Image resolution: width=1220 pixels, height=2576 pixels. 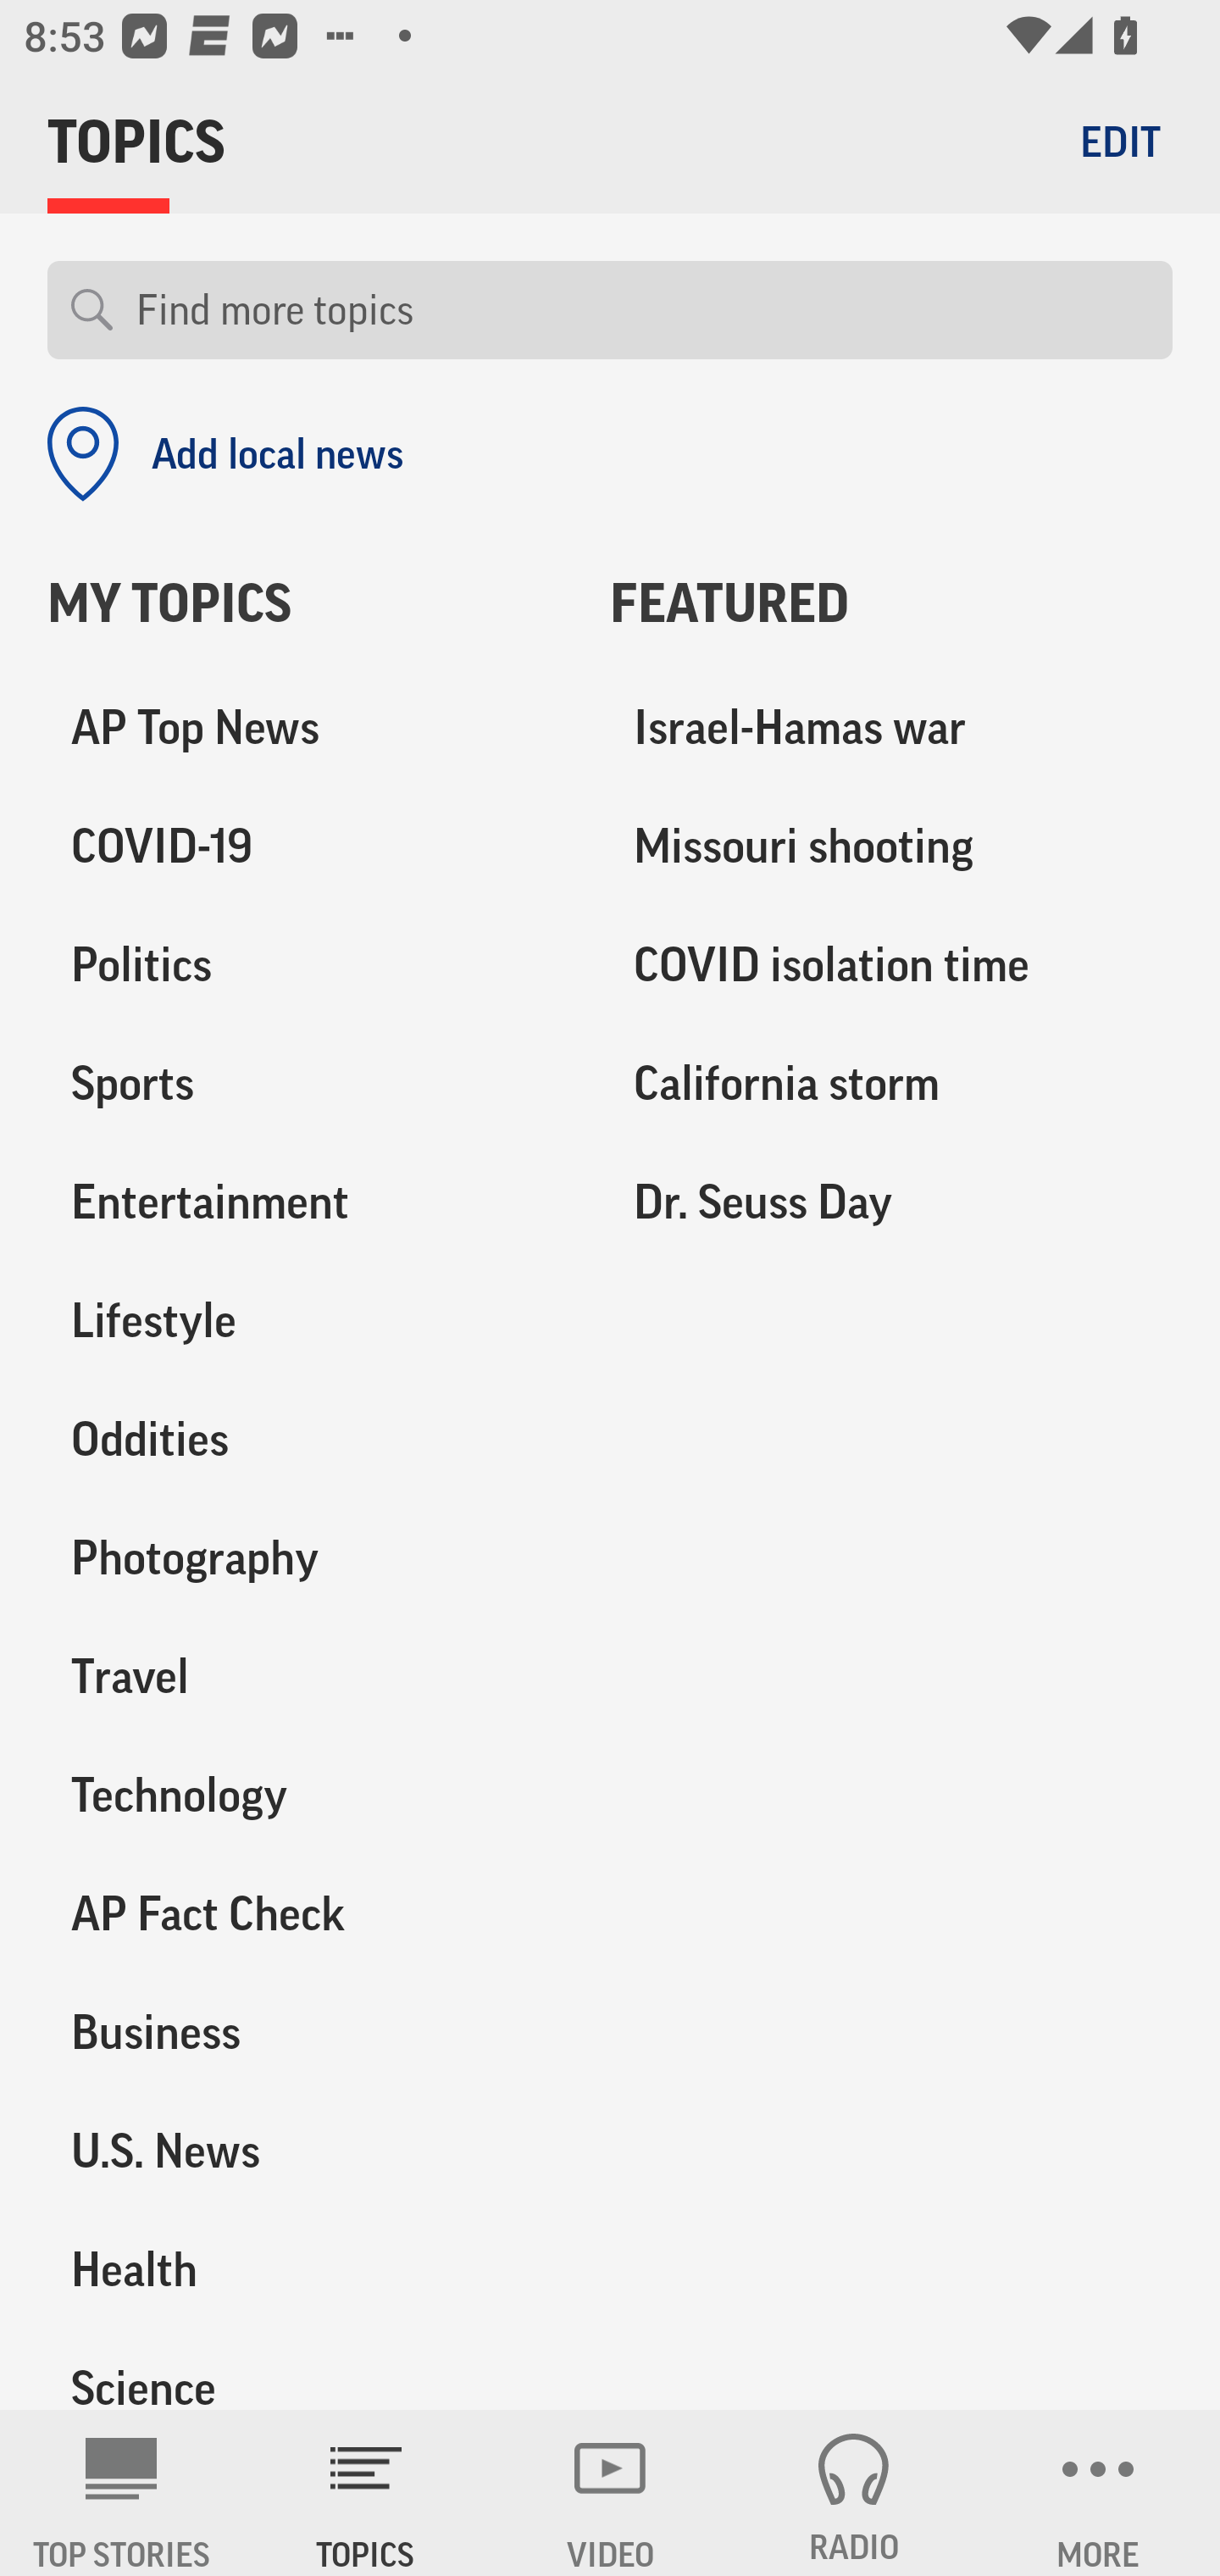 I want to click on Business, so click(x=305, y=2032).